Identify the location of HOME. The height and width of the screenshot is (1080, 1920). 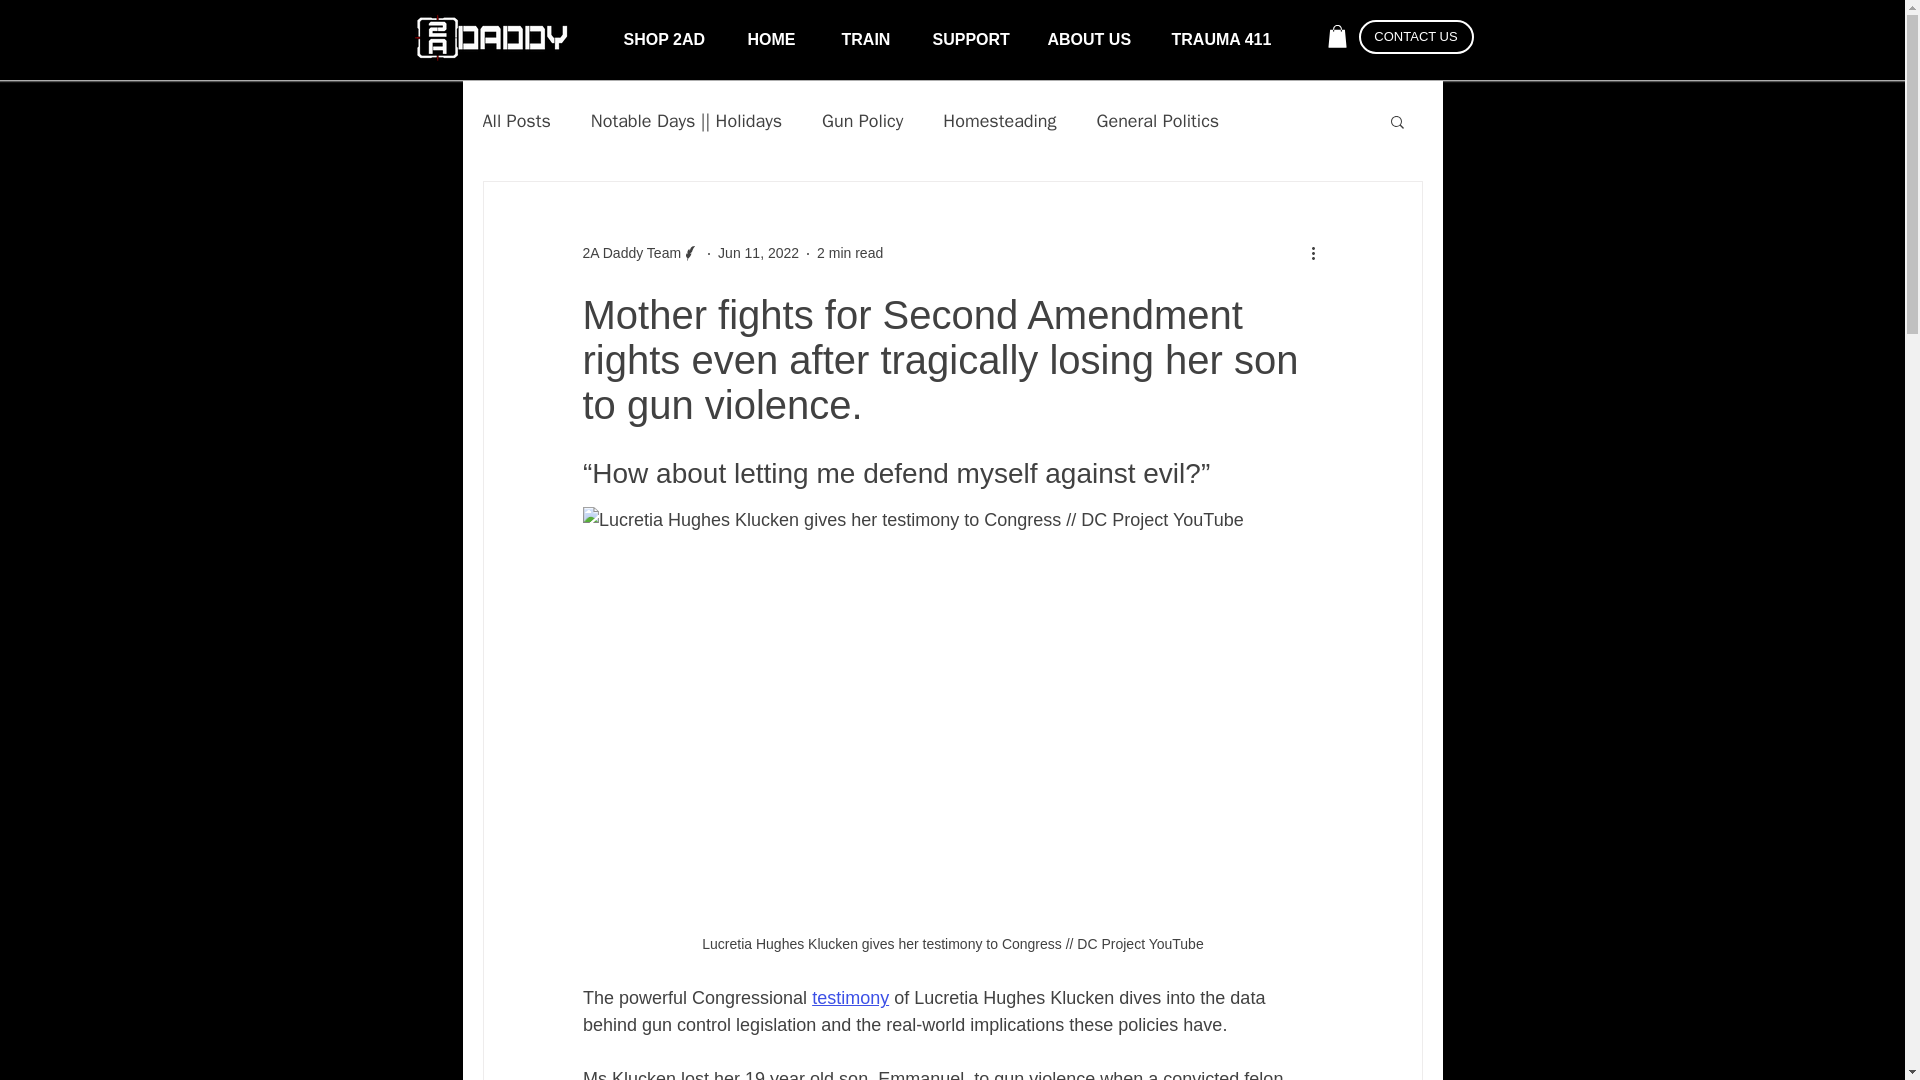
(778, 40).